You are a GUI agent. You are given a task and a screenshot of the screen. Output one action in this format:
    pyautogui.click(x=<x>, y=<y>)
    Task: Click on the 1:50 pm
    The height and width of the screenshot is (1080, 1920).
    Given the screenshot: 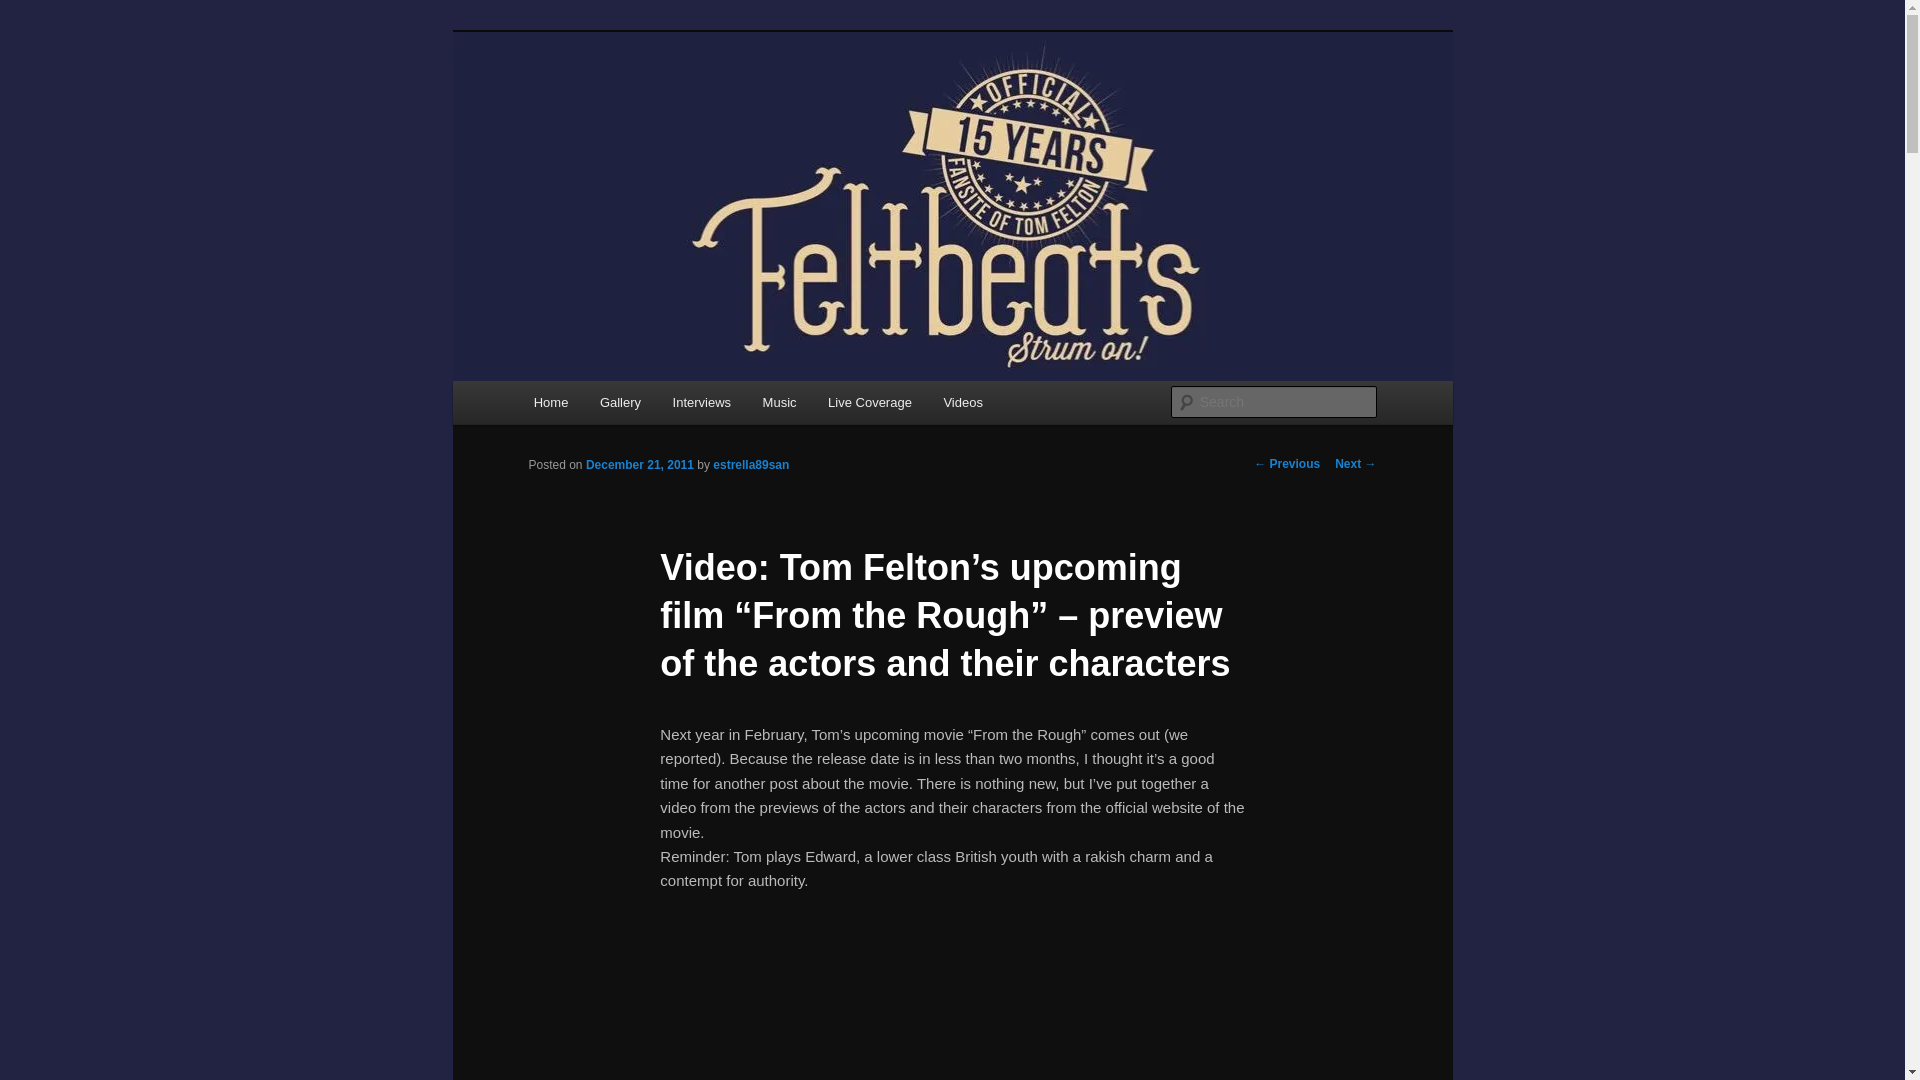 What is the action you would take?
    pyautogui.click(x=639, y=464)
    